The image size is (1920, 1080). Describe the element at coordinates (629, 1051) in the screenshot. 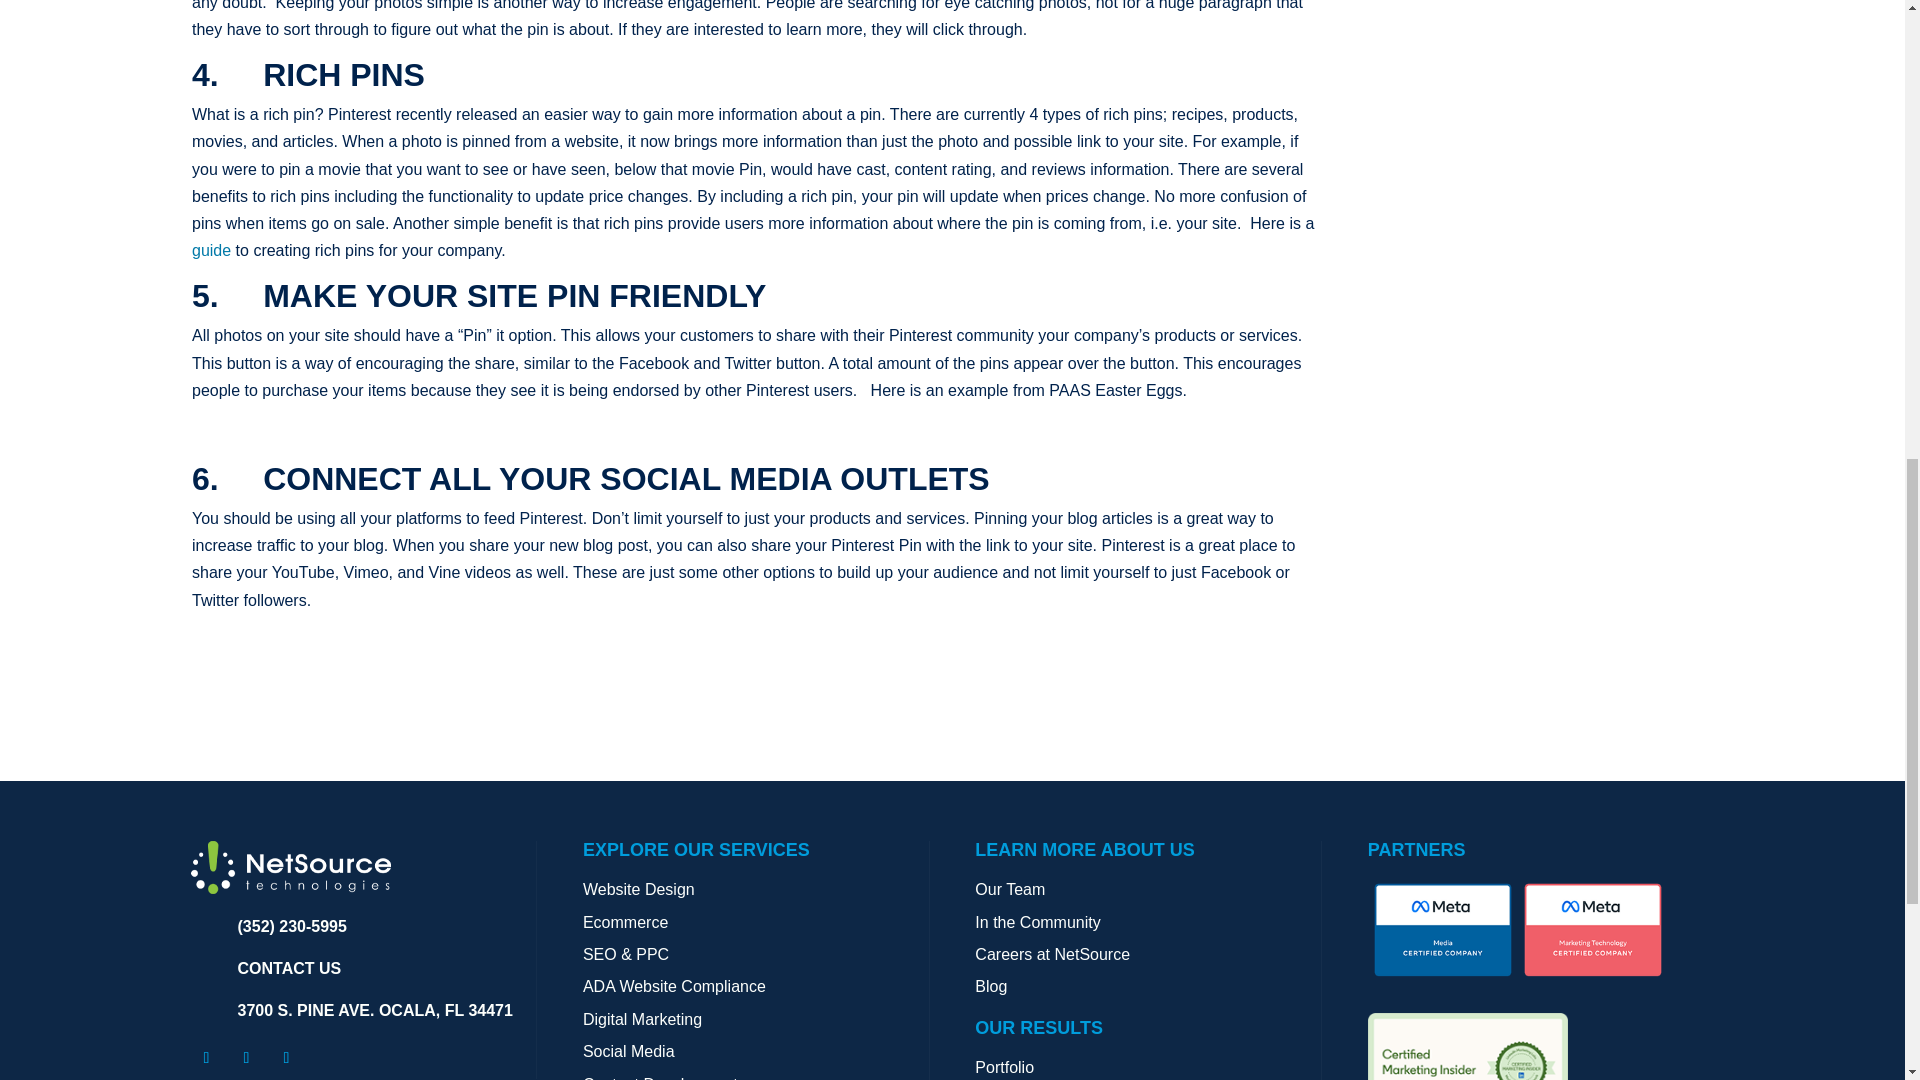

I see `Social Media` at that location.